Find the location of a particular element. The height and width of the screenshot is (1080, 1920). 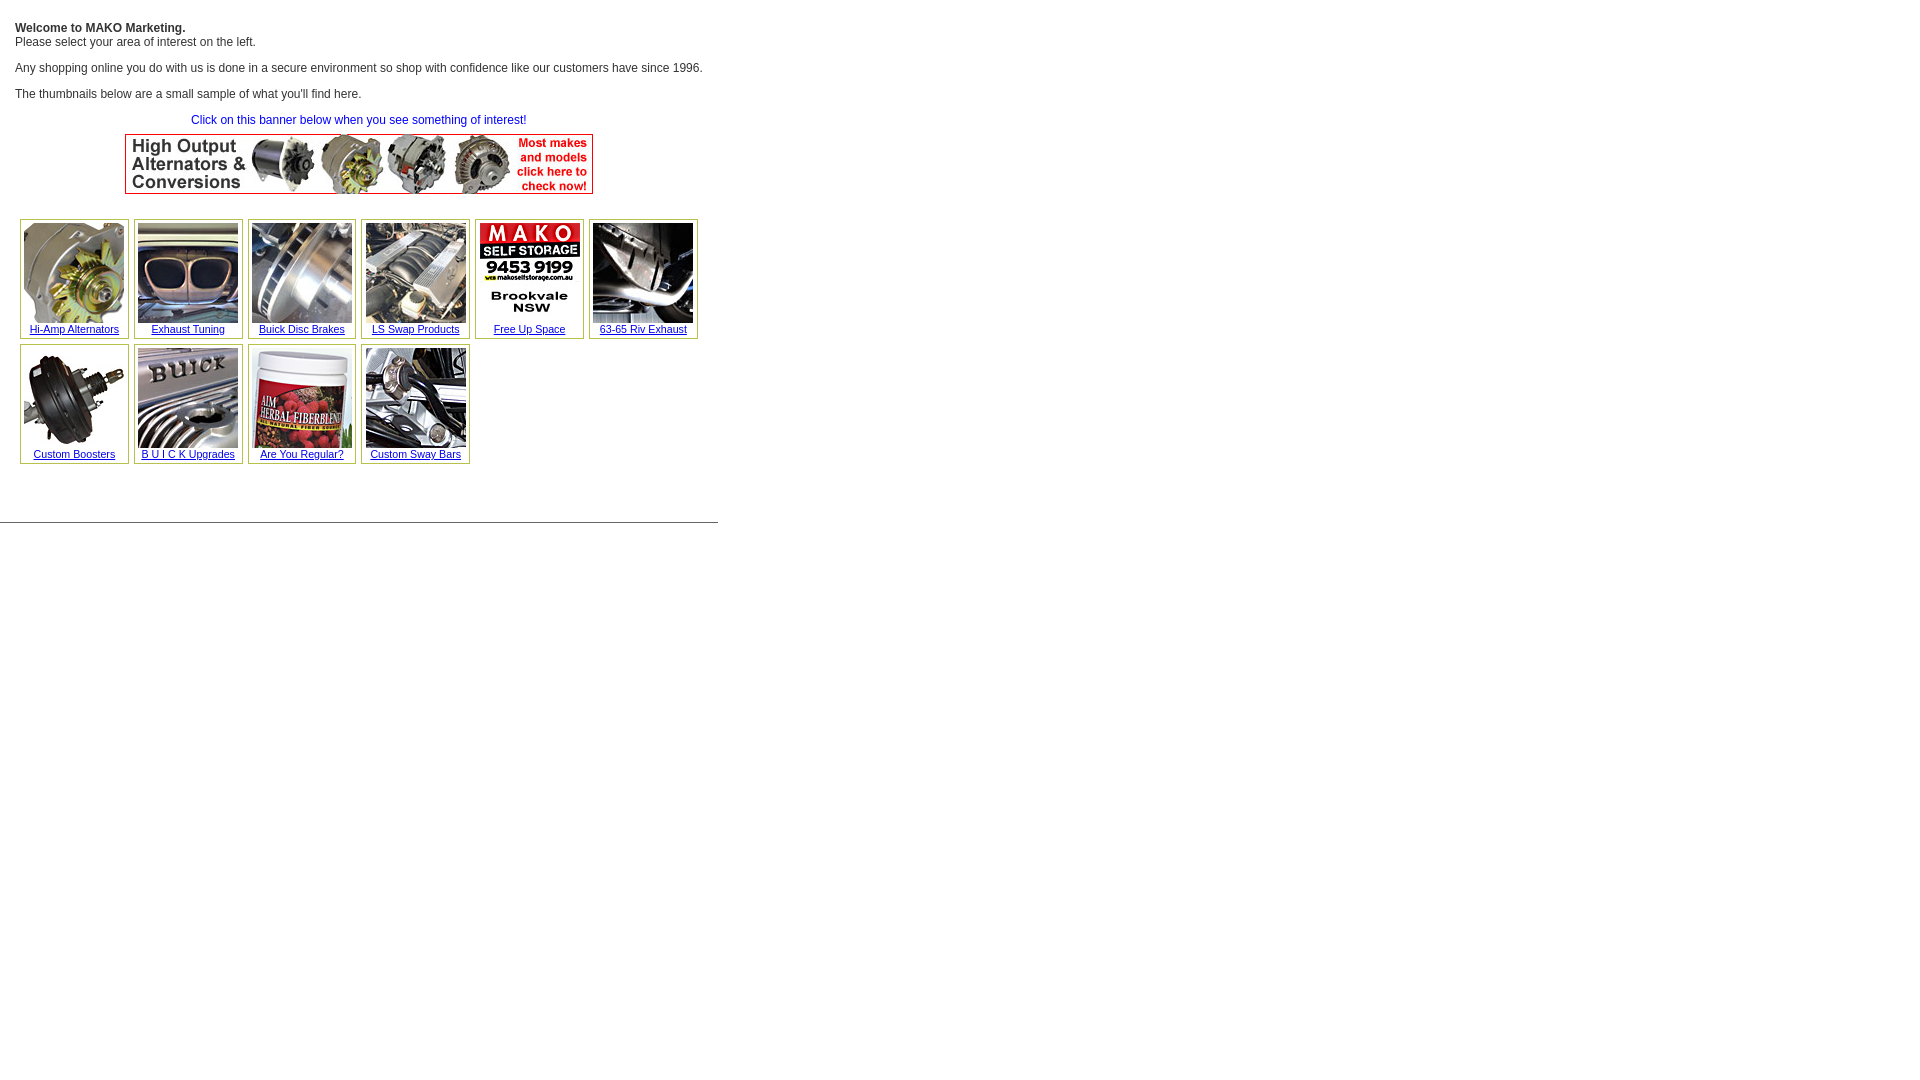

Buick Disc Brakes is located at coordinates (302, 324).